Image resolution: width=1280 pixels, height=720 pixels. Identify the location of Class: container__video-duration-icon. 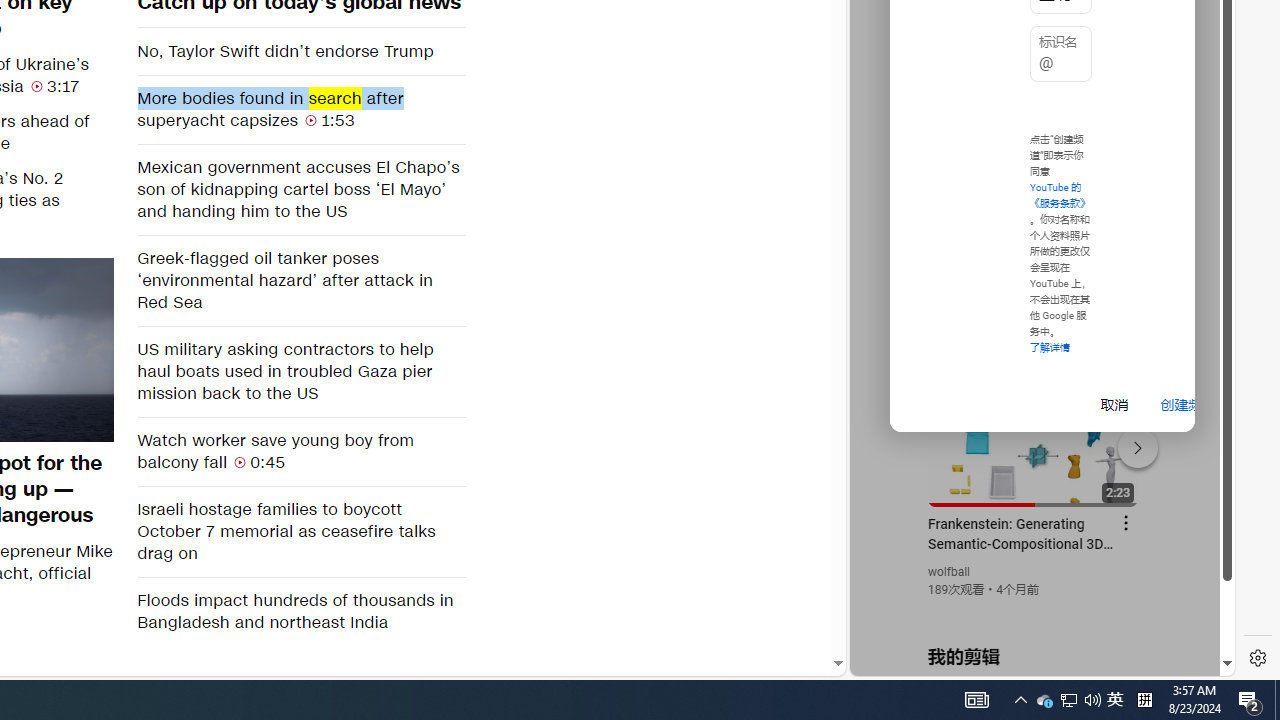
(240, 462).